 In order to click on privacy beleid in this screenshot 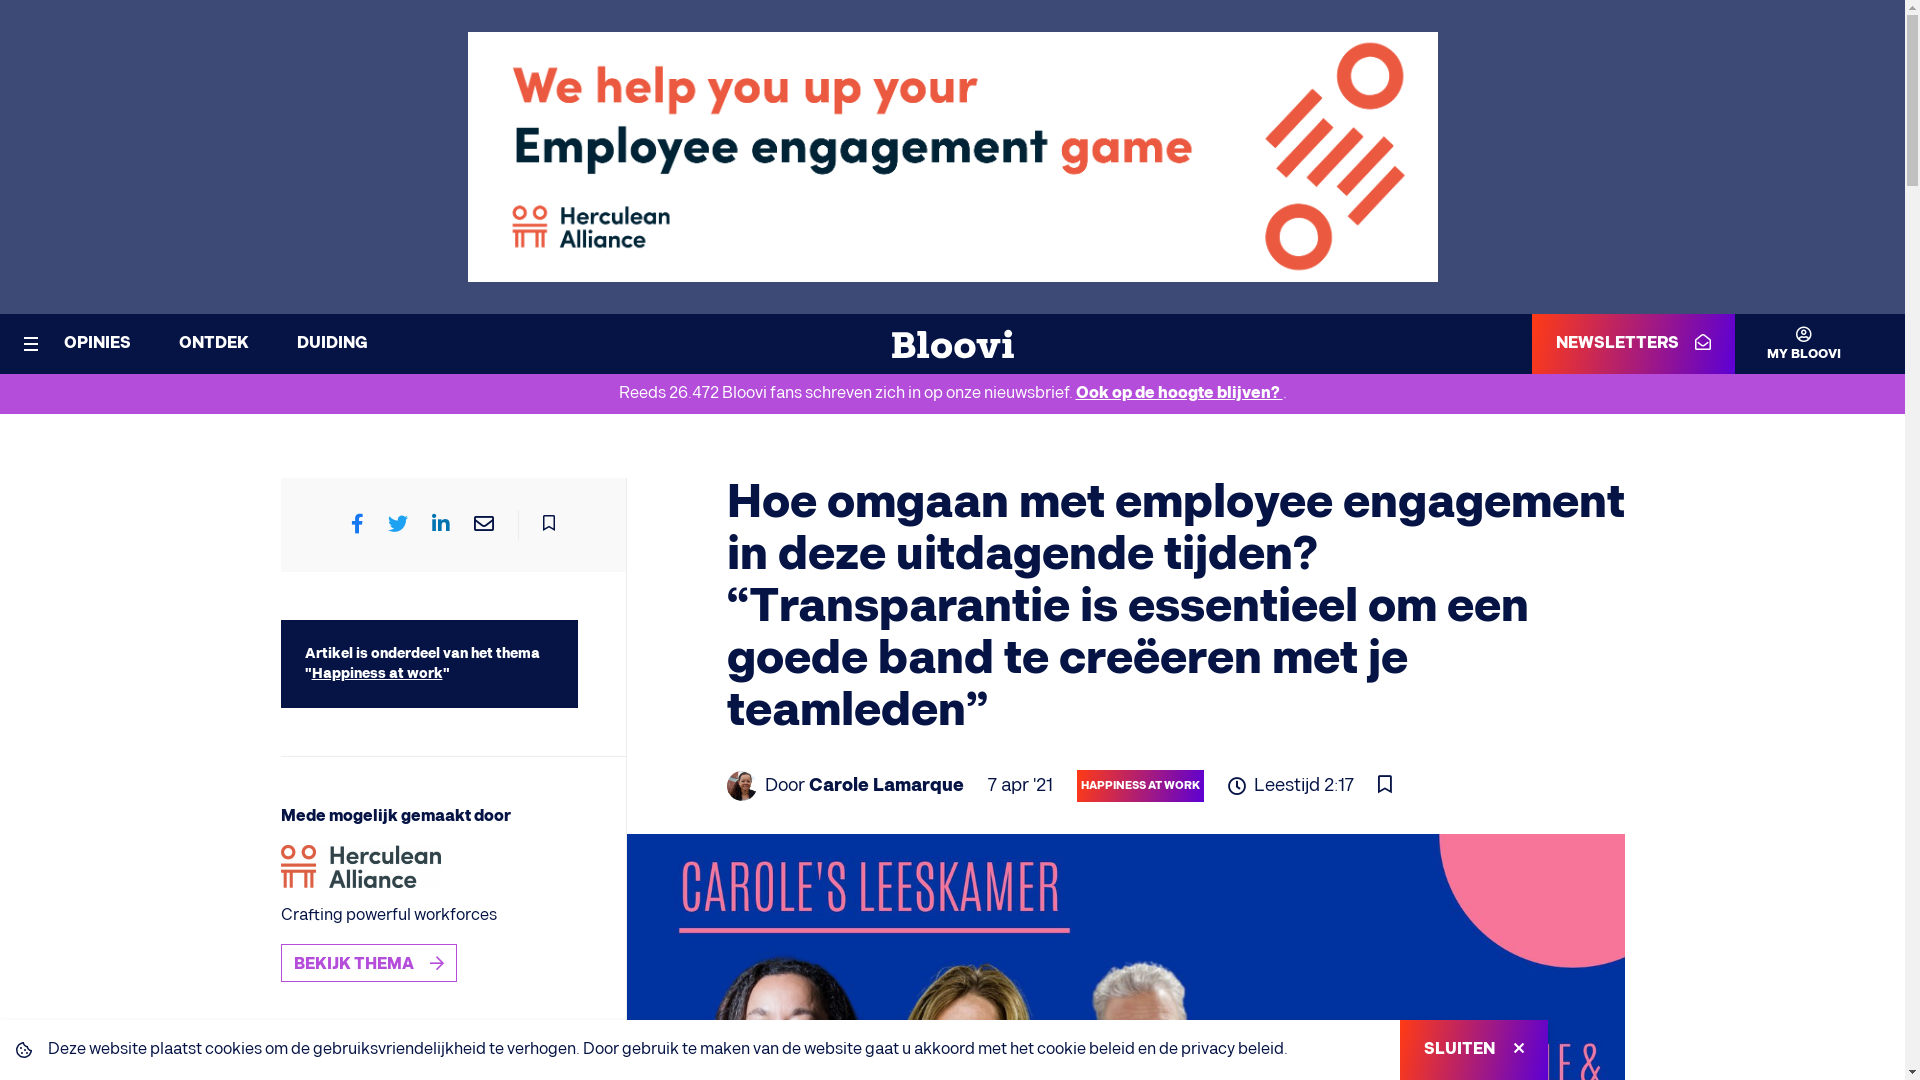, I will do `click(1232, 1050)`.